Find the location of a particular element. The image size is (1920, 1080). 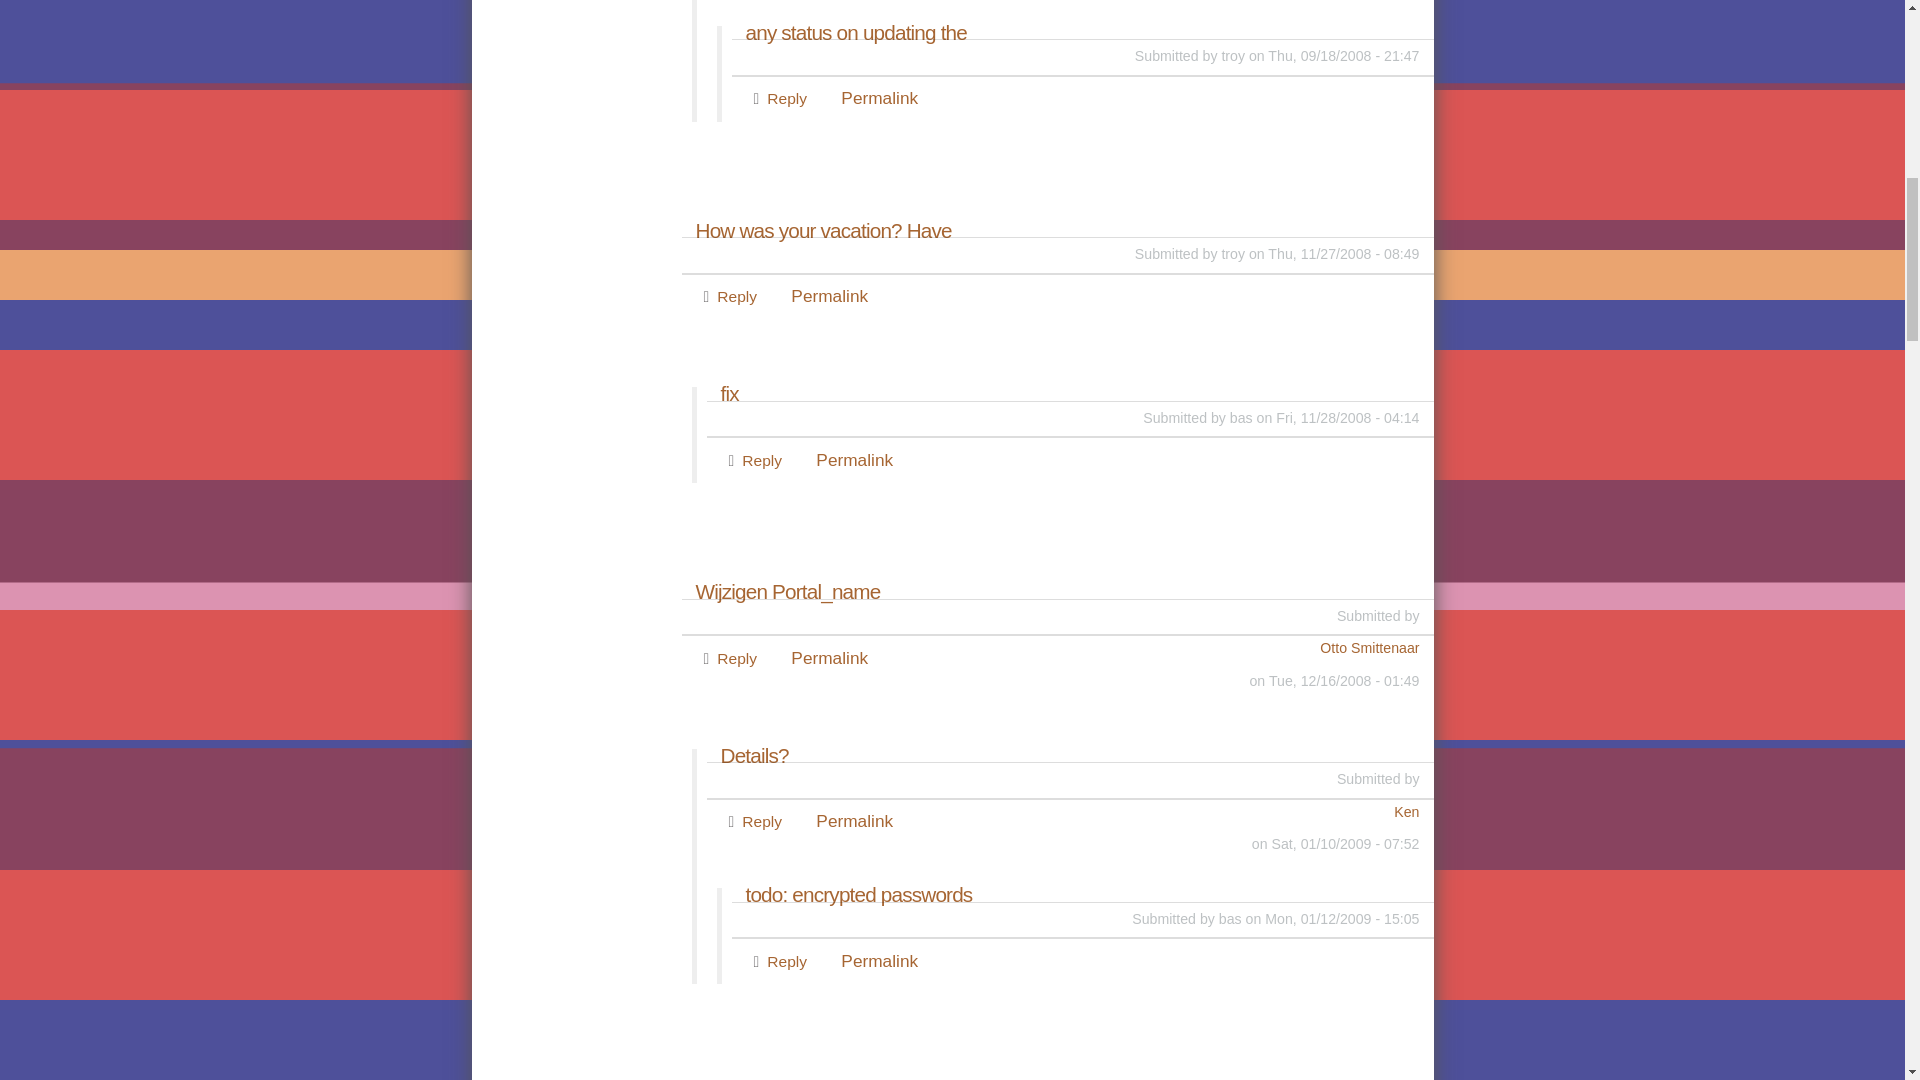

Permalink is located at coordinates (829, 658).